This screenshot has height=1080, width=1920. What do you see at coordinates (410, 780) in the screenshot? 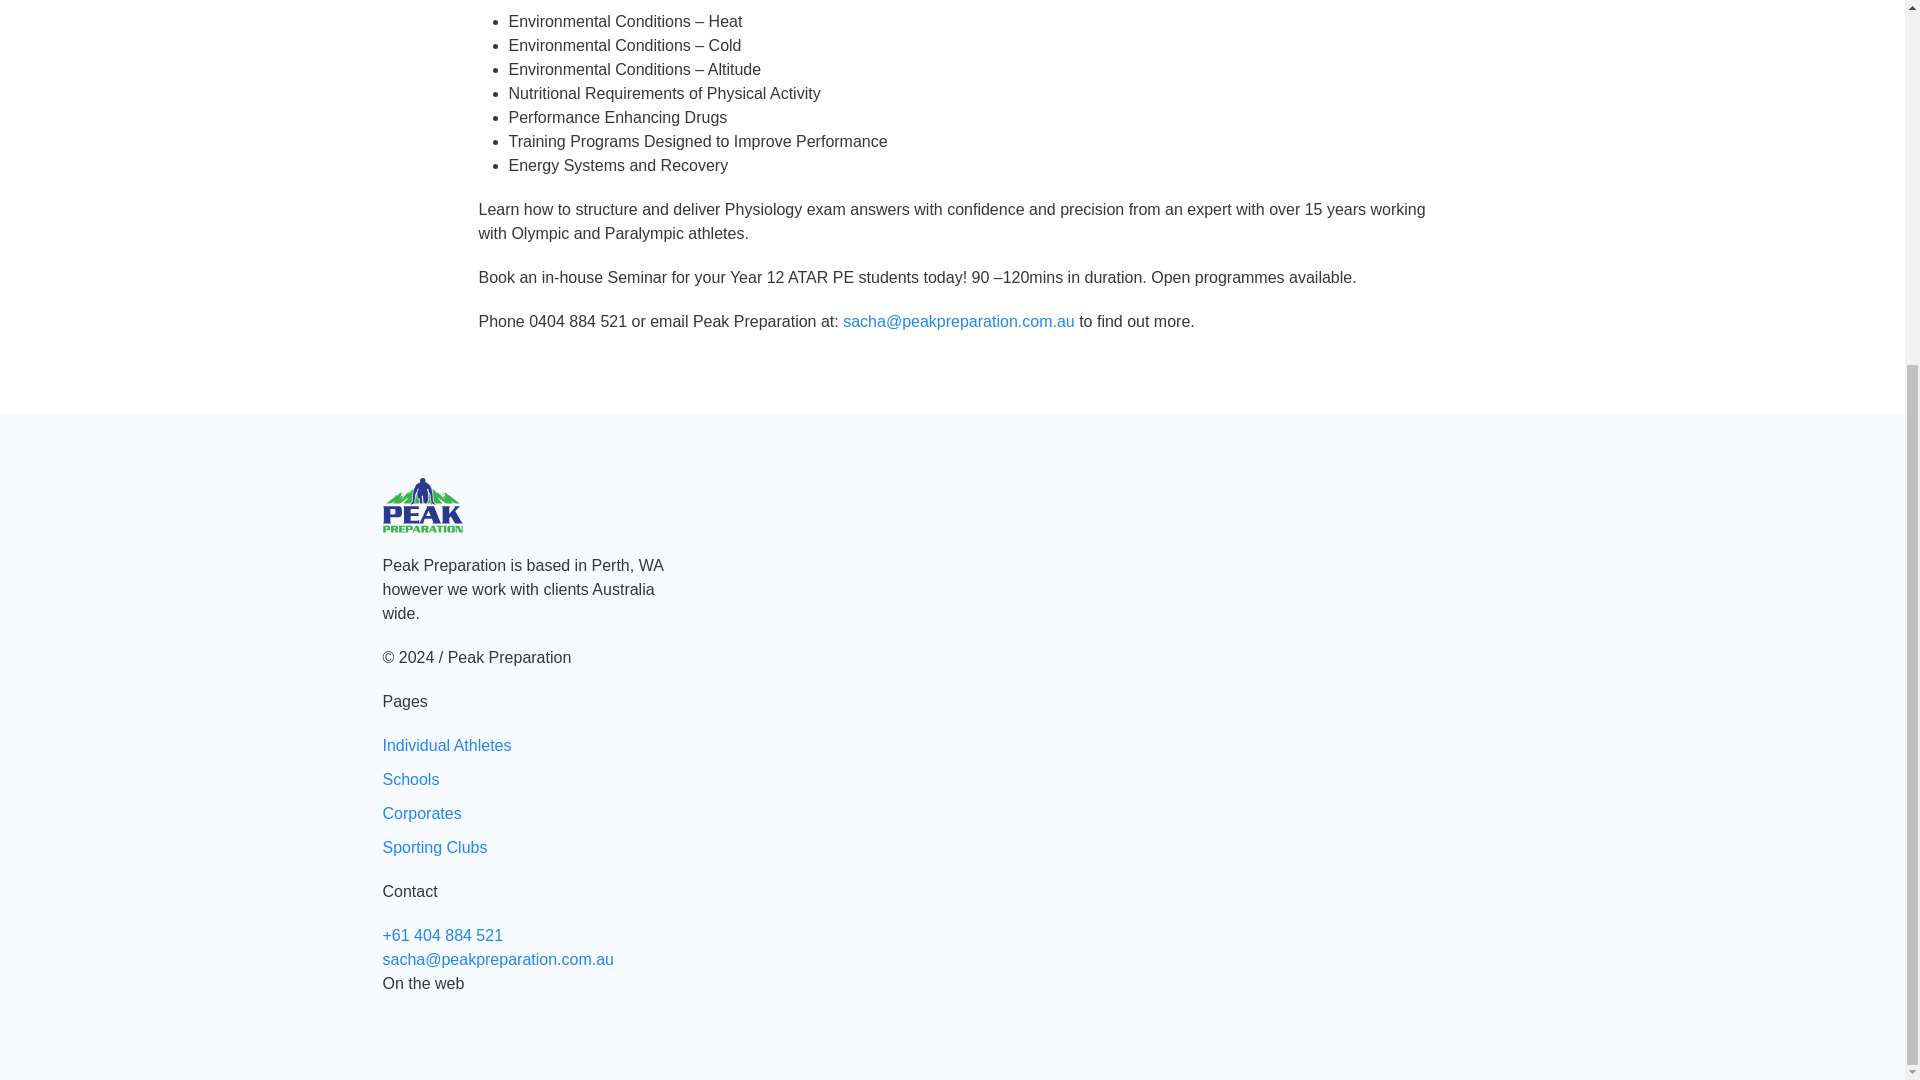
I see `Schools` at bounding box center [410, 780].